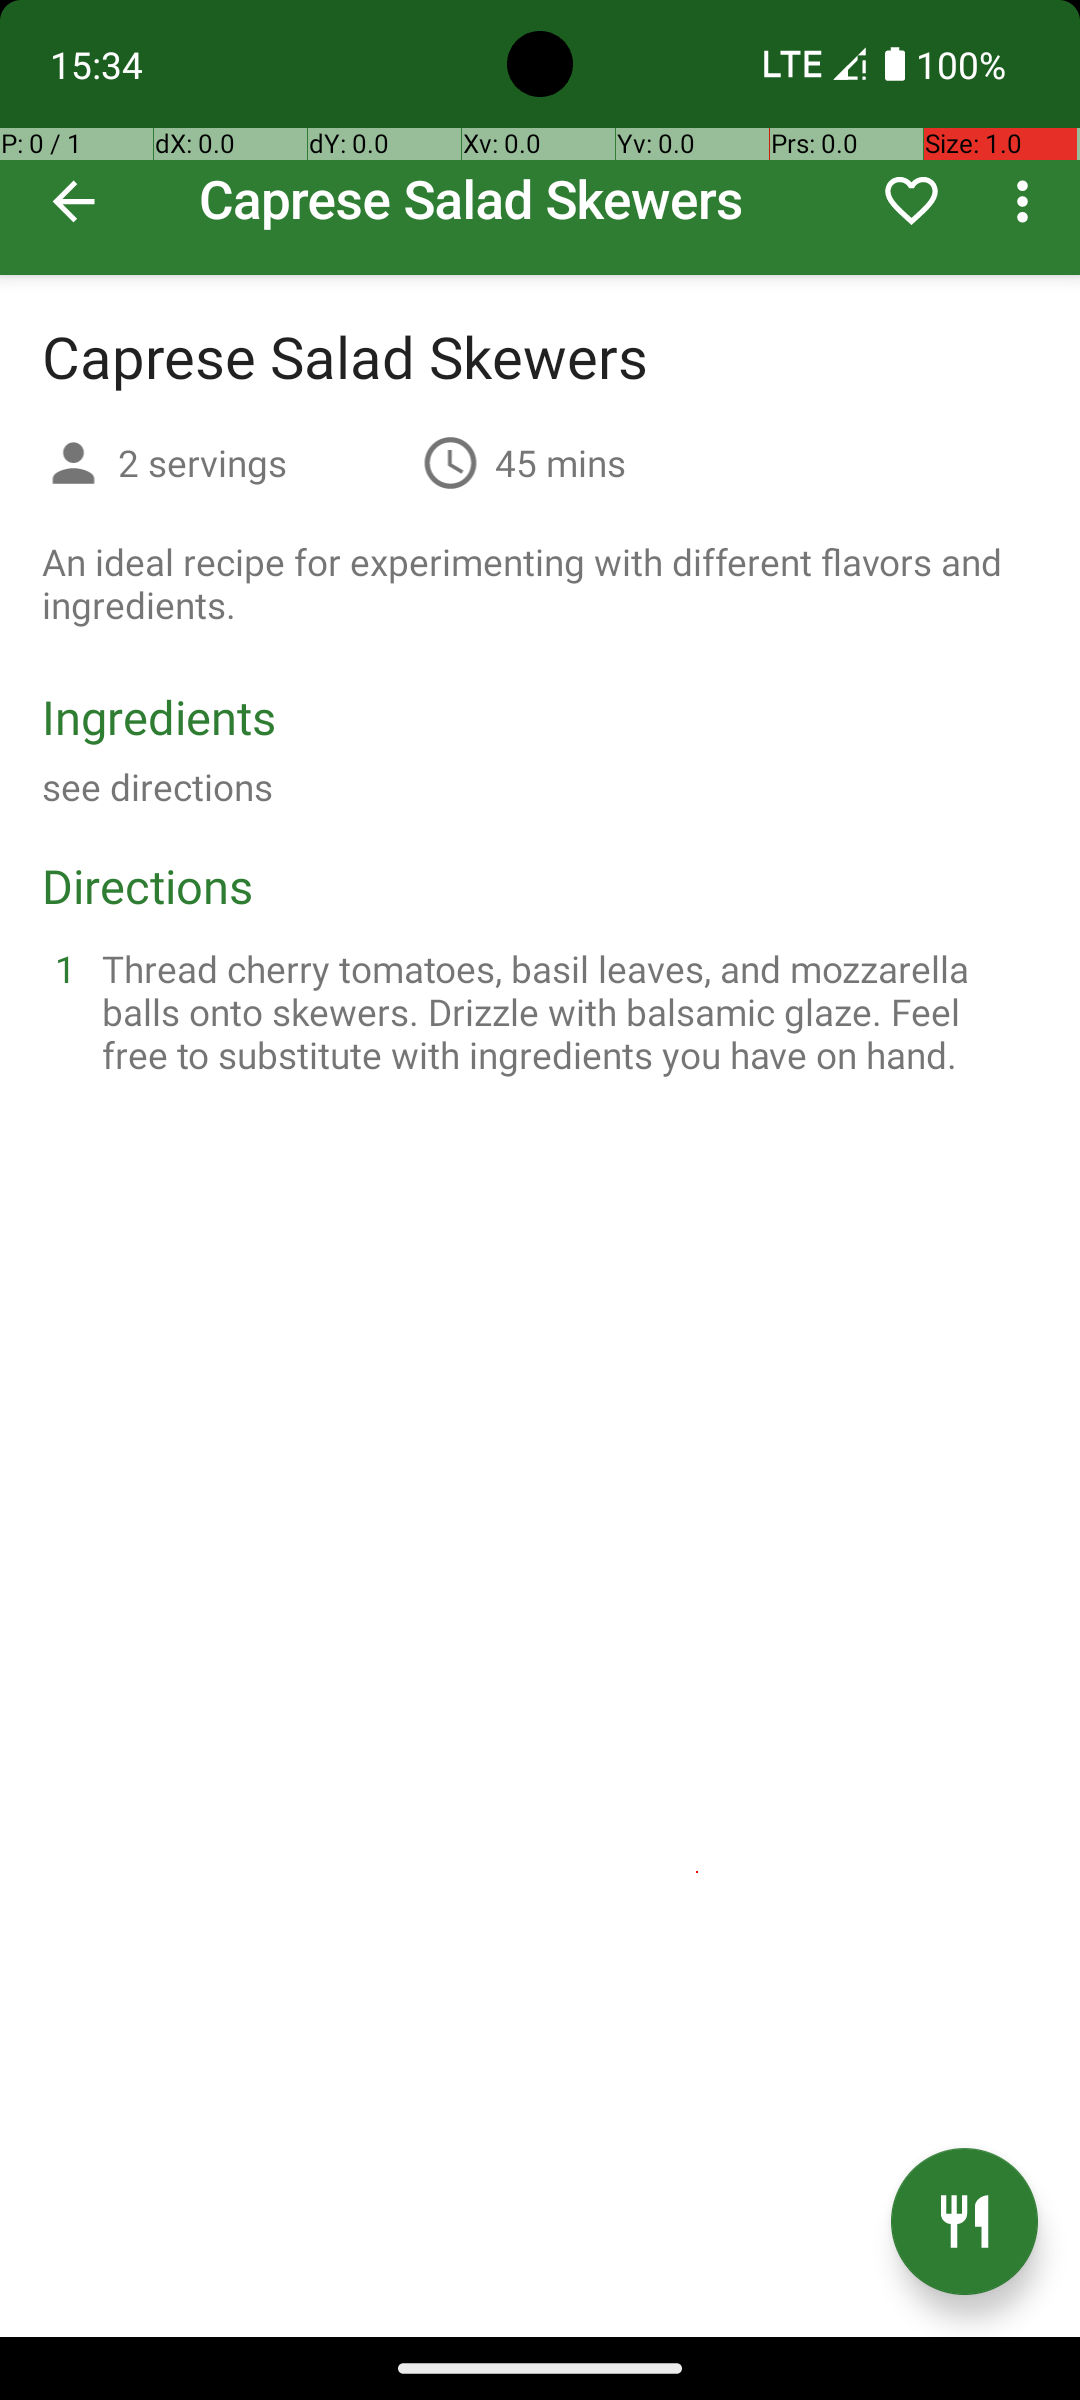 The height and width of the screenshot is (2400, 1080). Describe the element at coordinates (564, 1012) in the screenshot. I see `Thread cherry tomatoes, basil leaves, and mozzarella balls onto skewers. Drizzle with balsamic glaze. Feel free to substitute with ingredients you have on hand.` at that location.